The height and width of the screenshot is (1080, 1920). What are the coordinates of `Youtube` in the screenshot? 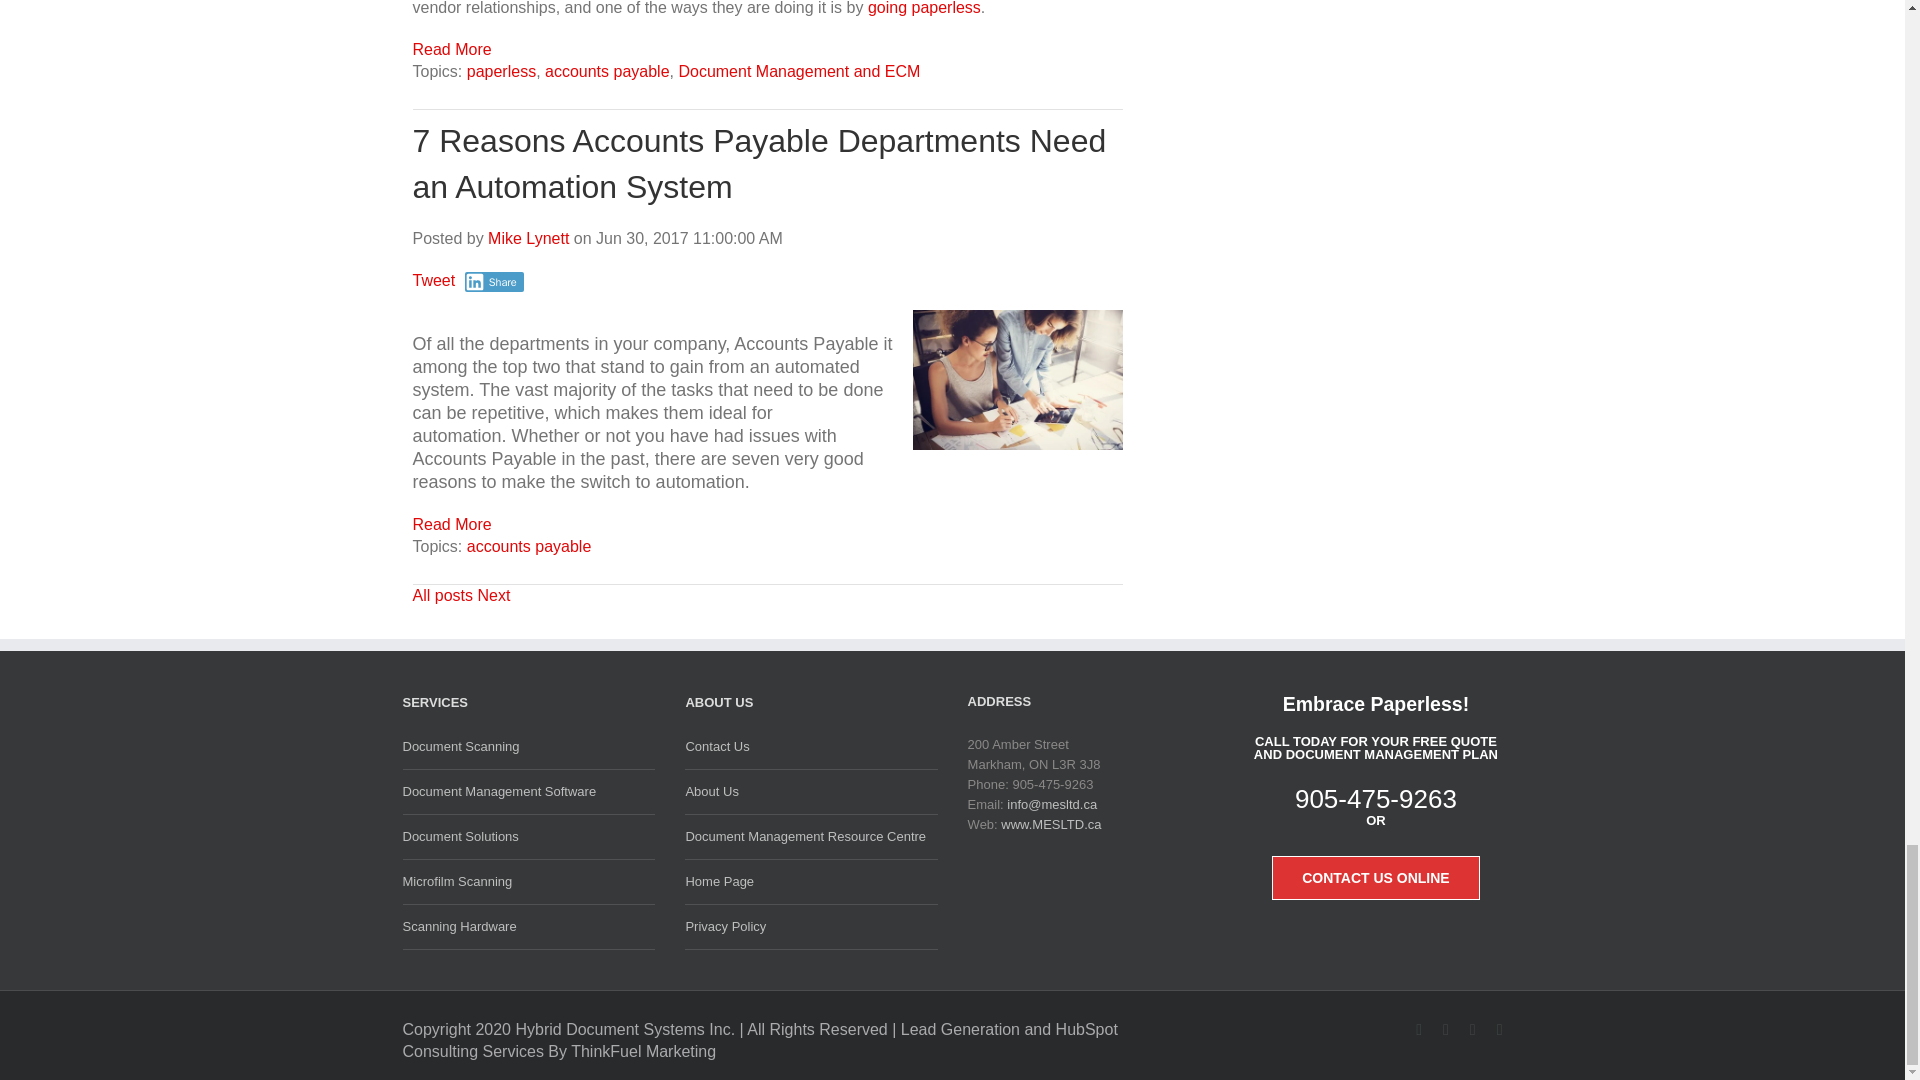 It's located at (1438, 1028).